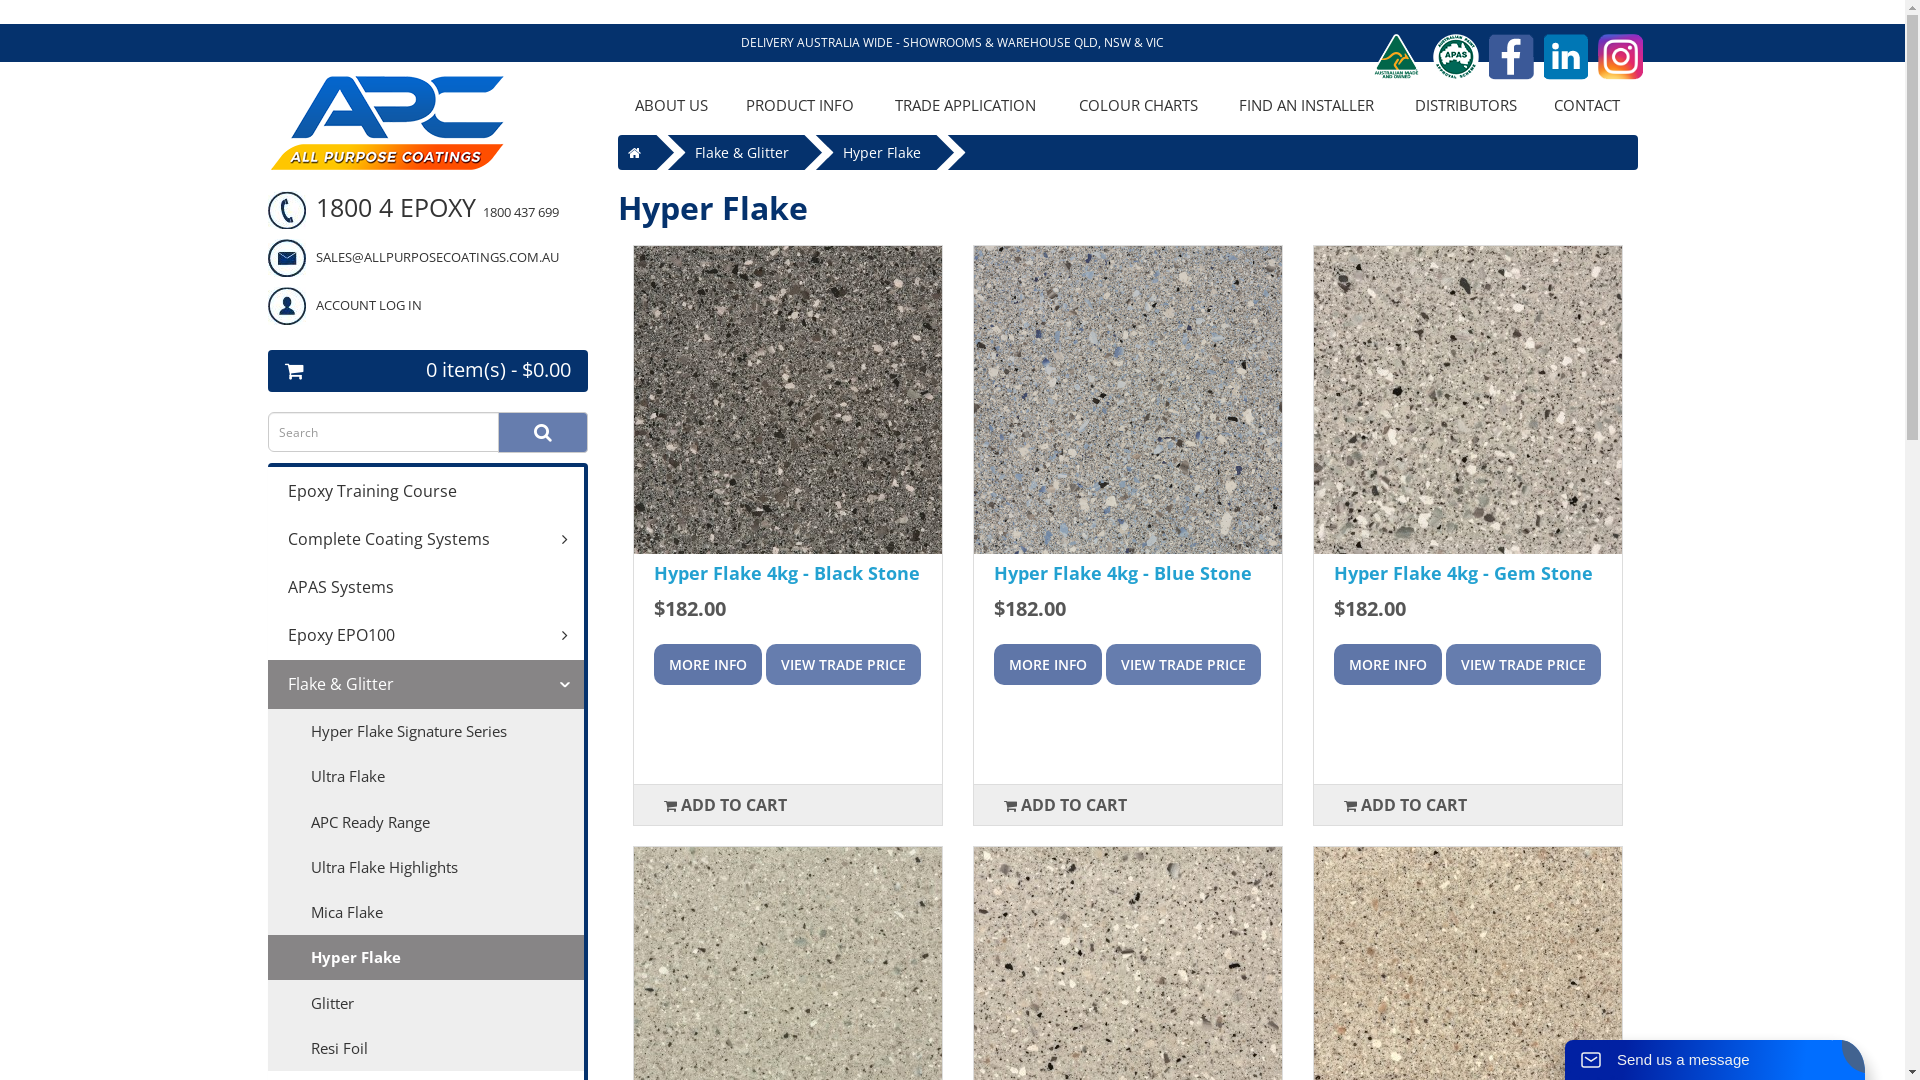 This screenshot has height=1080, width=1920. I want to click on MORE INFO, so click(1388, 664).